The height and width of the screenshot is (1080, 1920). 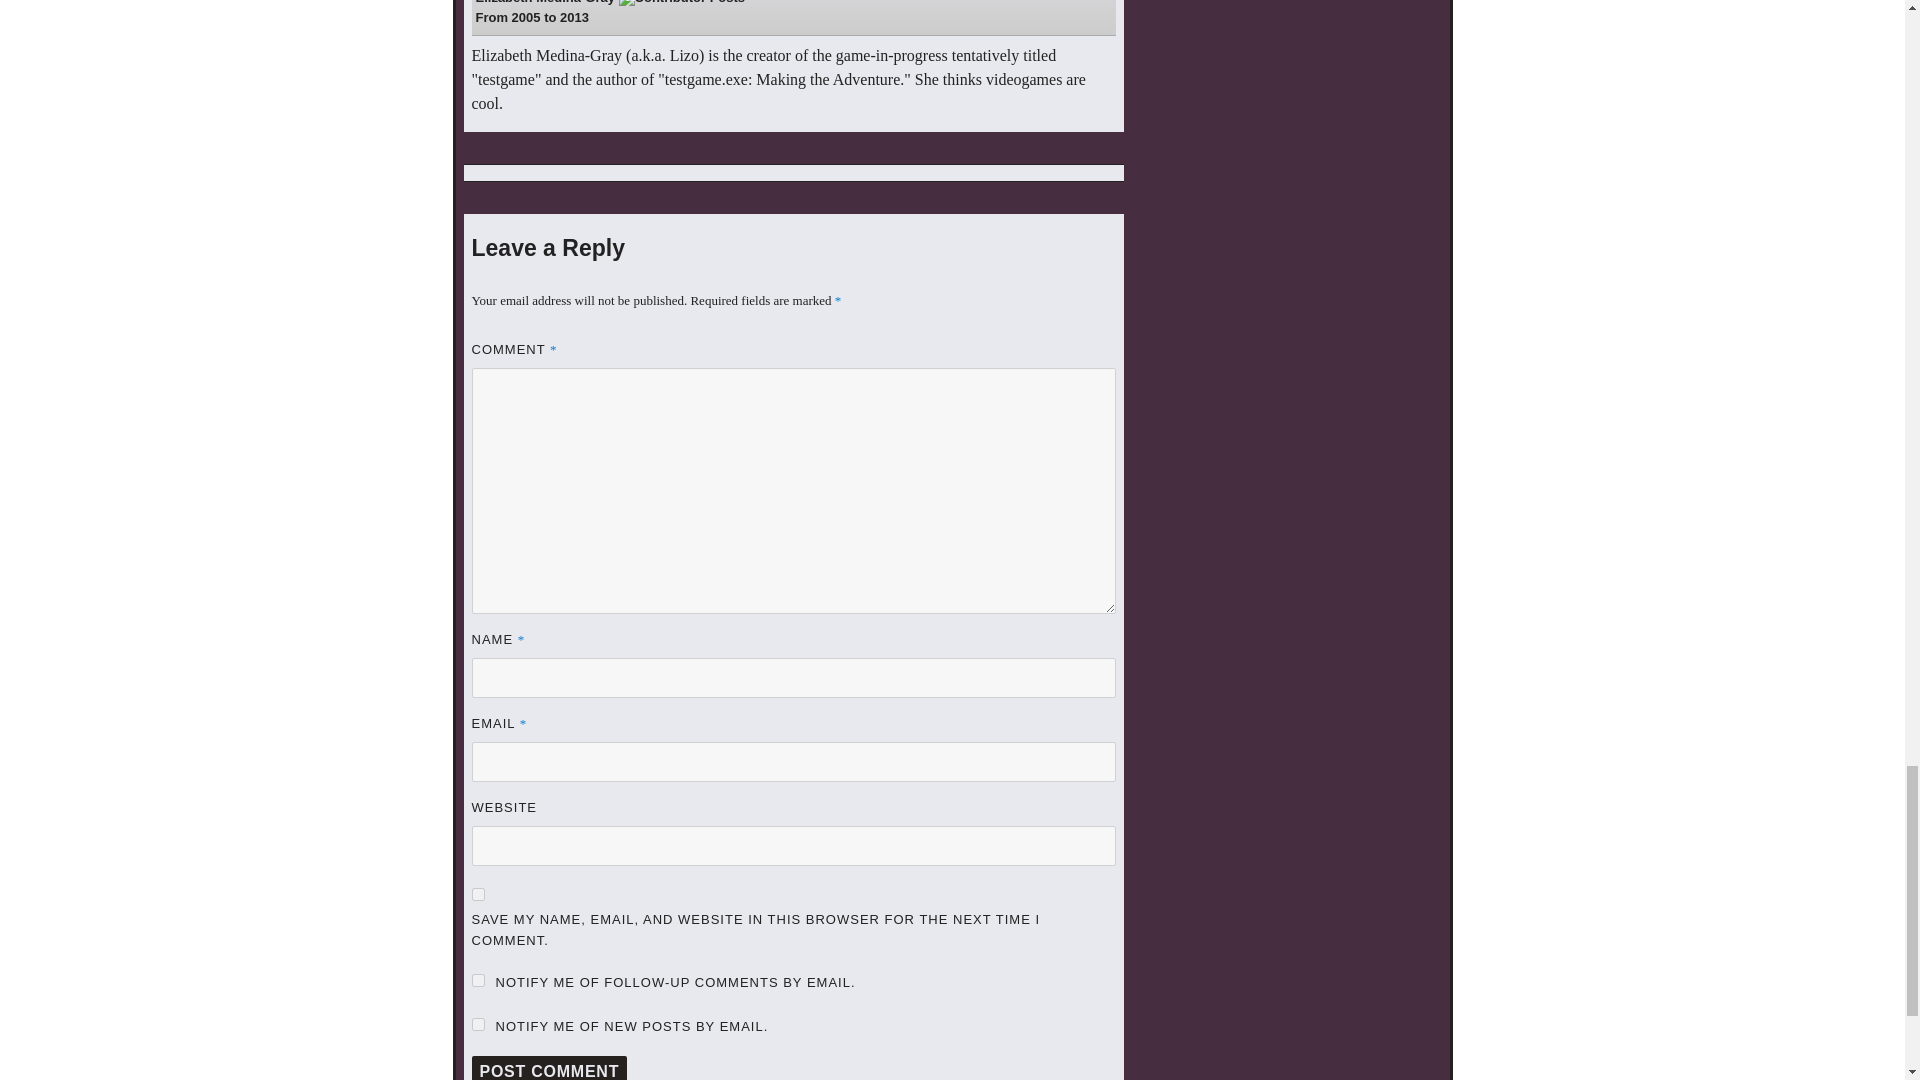 What do you see at coordinates (478, 980) in the screenshot?
I see `Post Comment` at bounding box center [478, 980].